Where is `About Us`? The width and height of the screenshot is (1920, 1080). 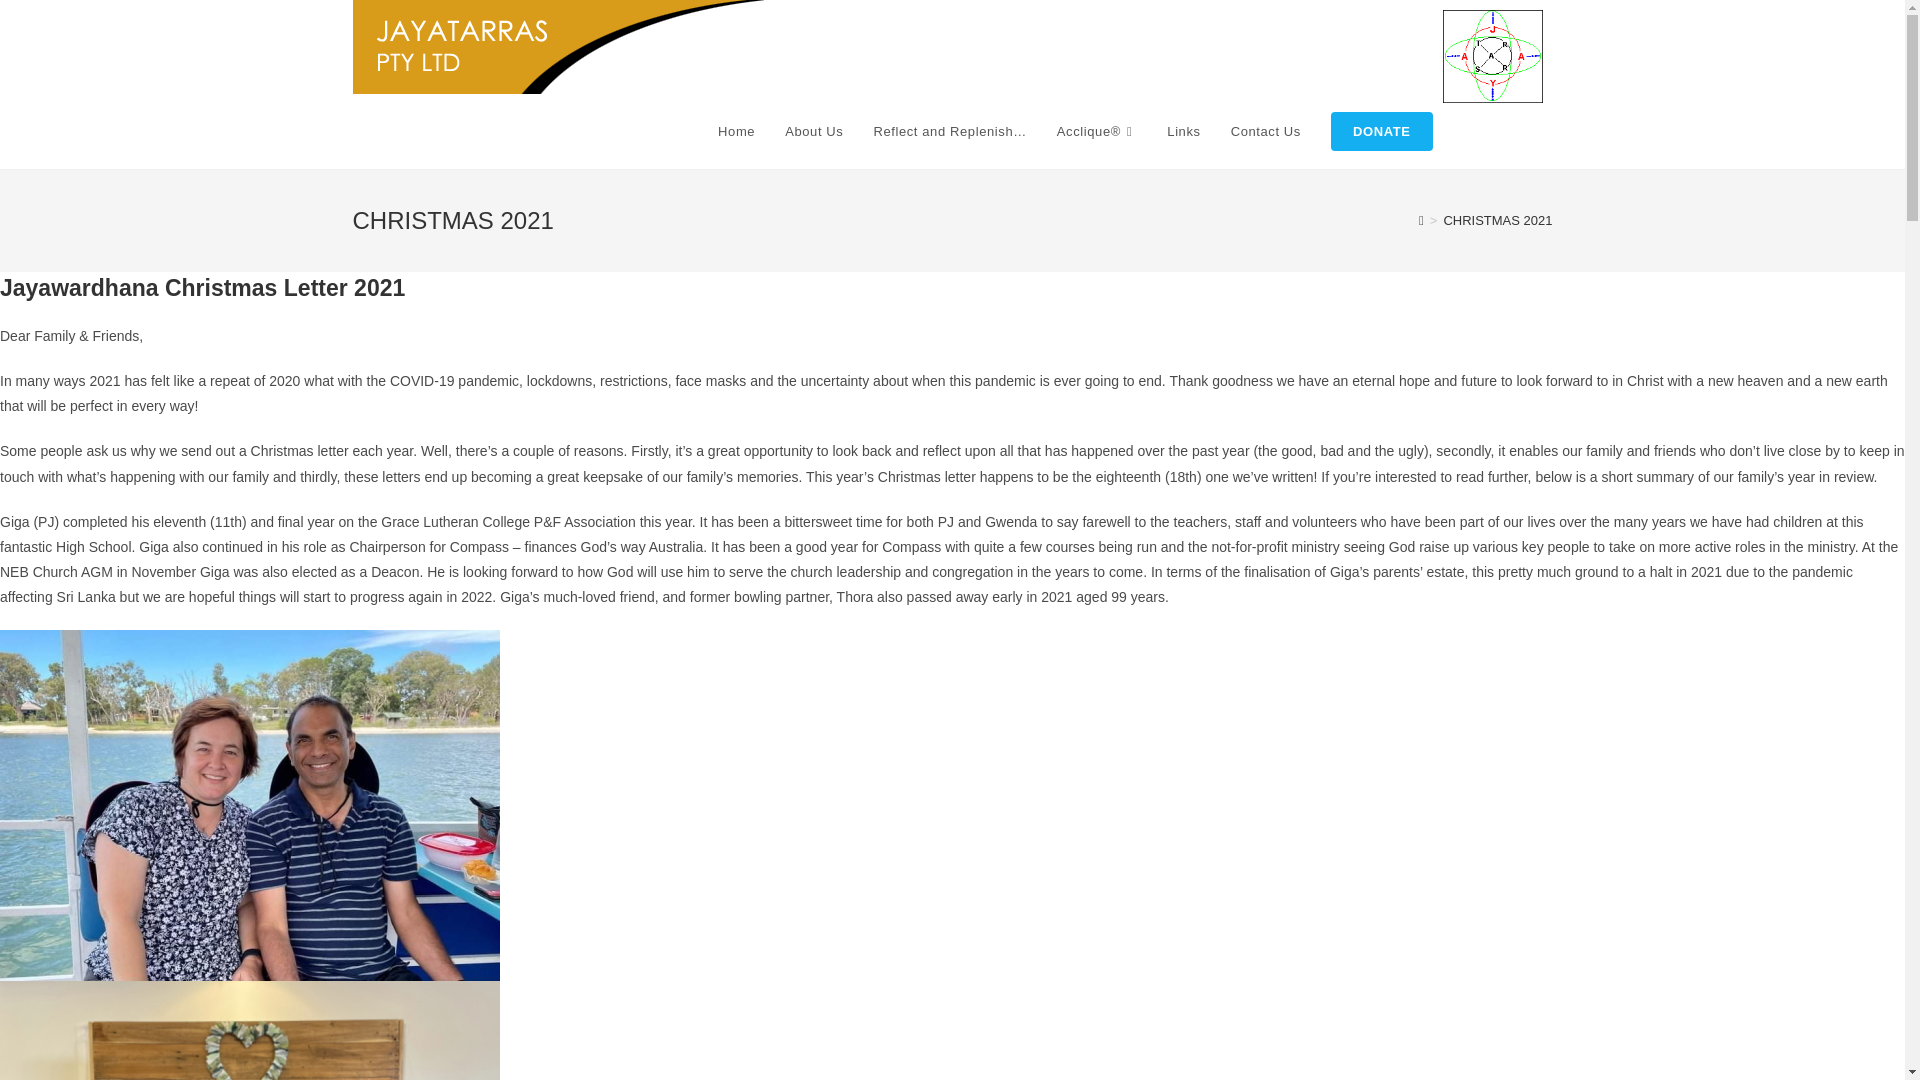
About Us is located at coordinates (814, 132).